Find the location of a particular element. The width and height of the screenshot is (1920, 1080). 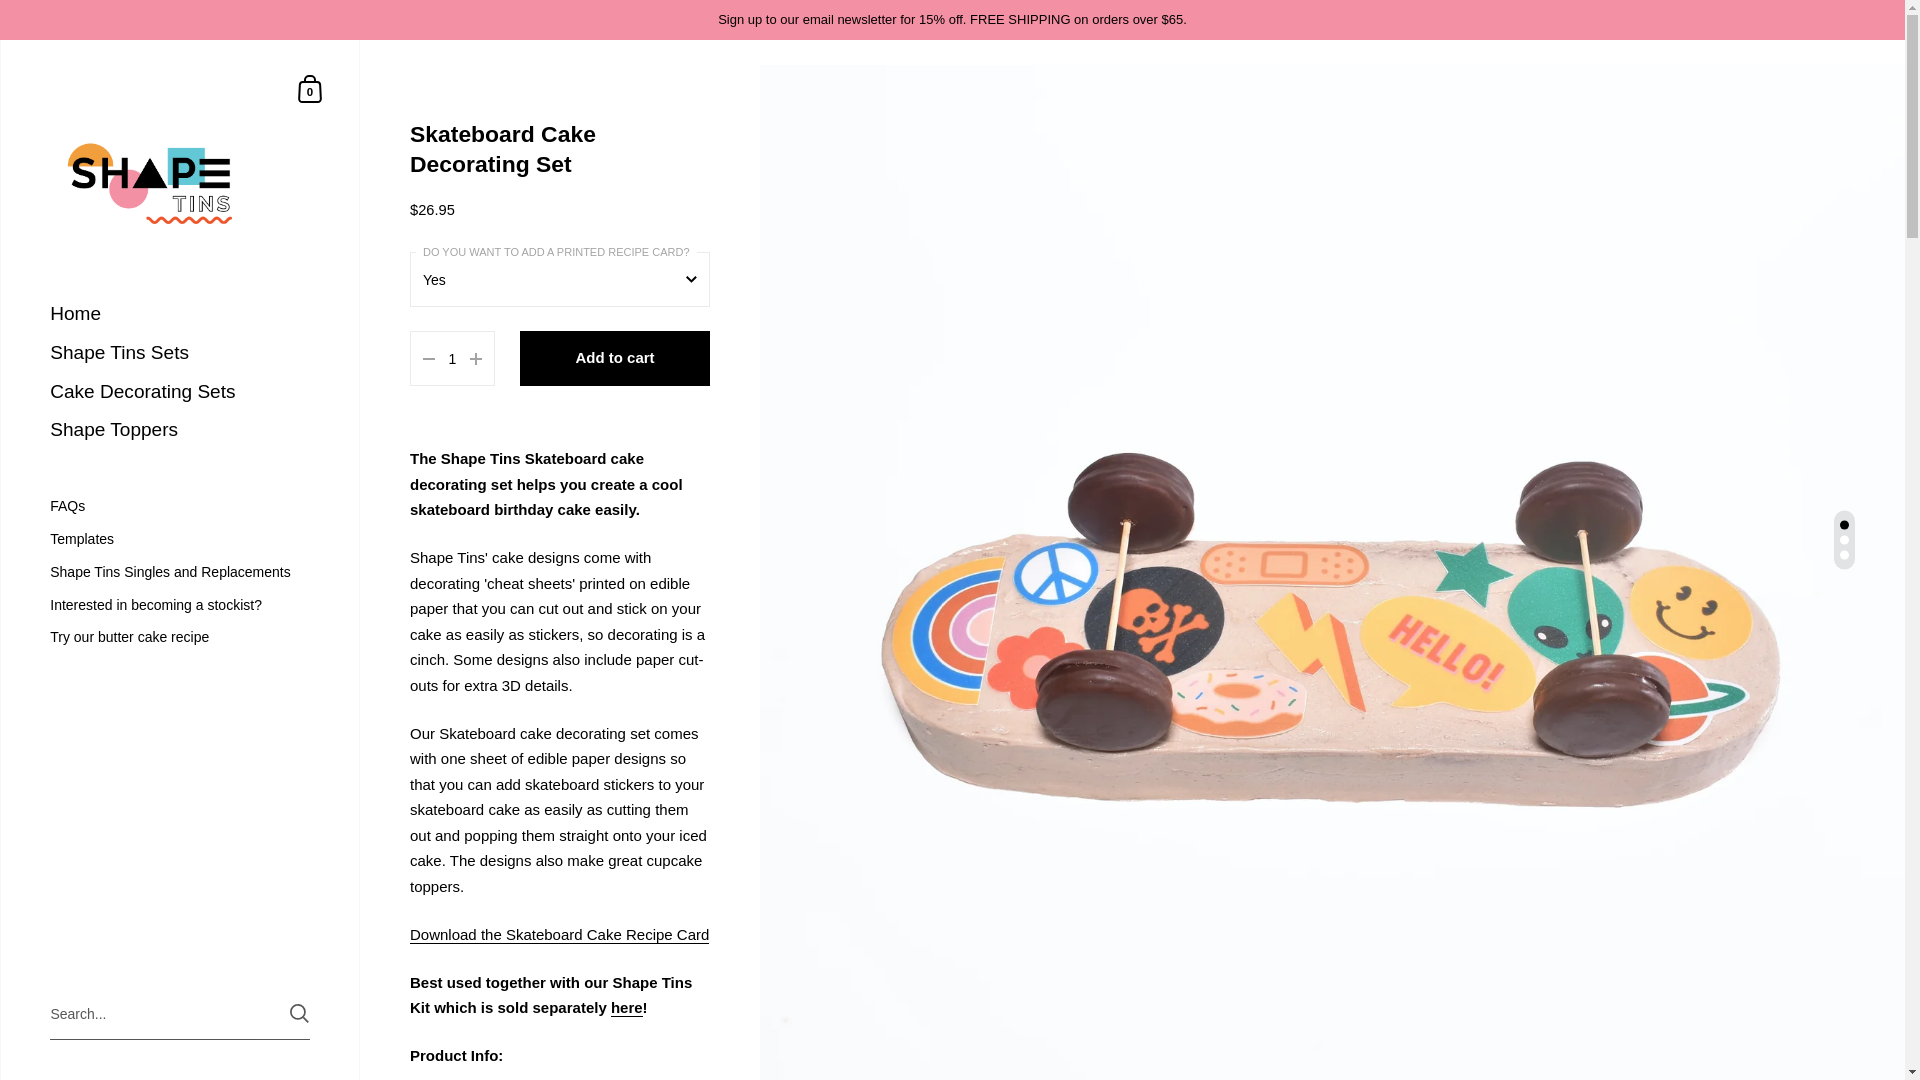

Add to cart is located at coordinates (615, 358).